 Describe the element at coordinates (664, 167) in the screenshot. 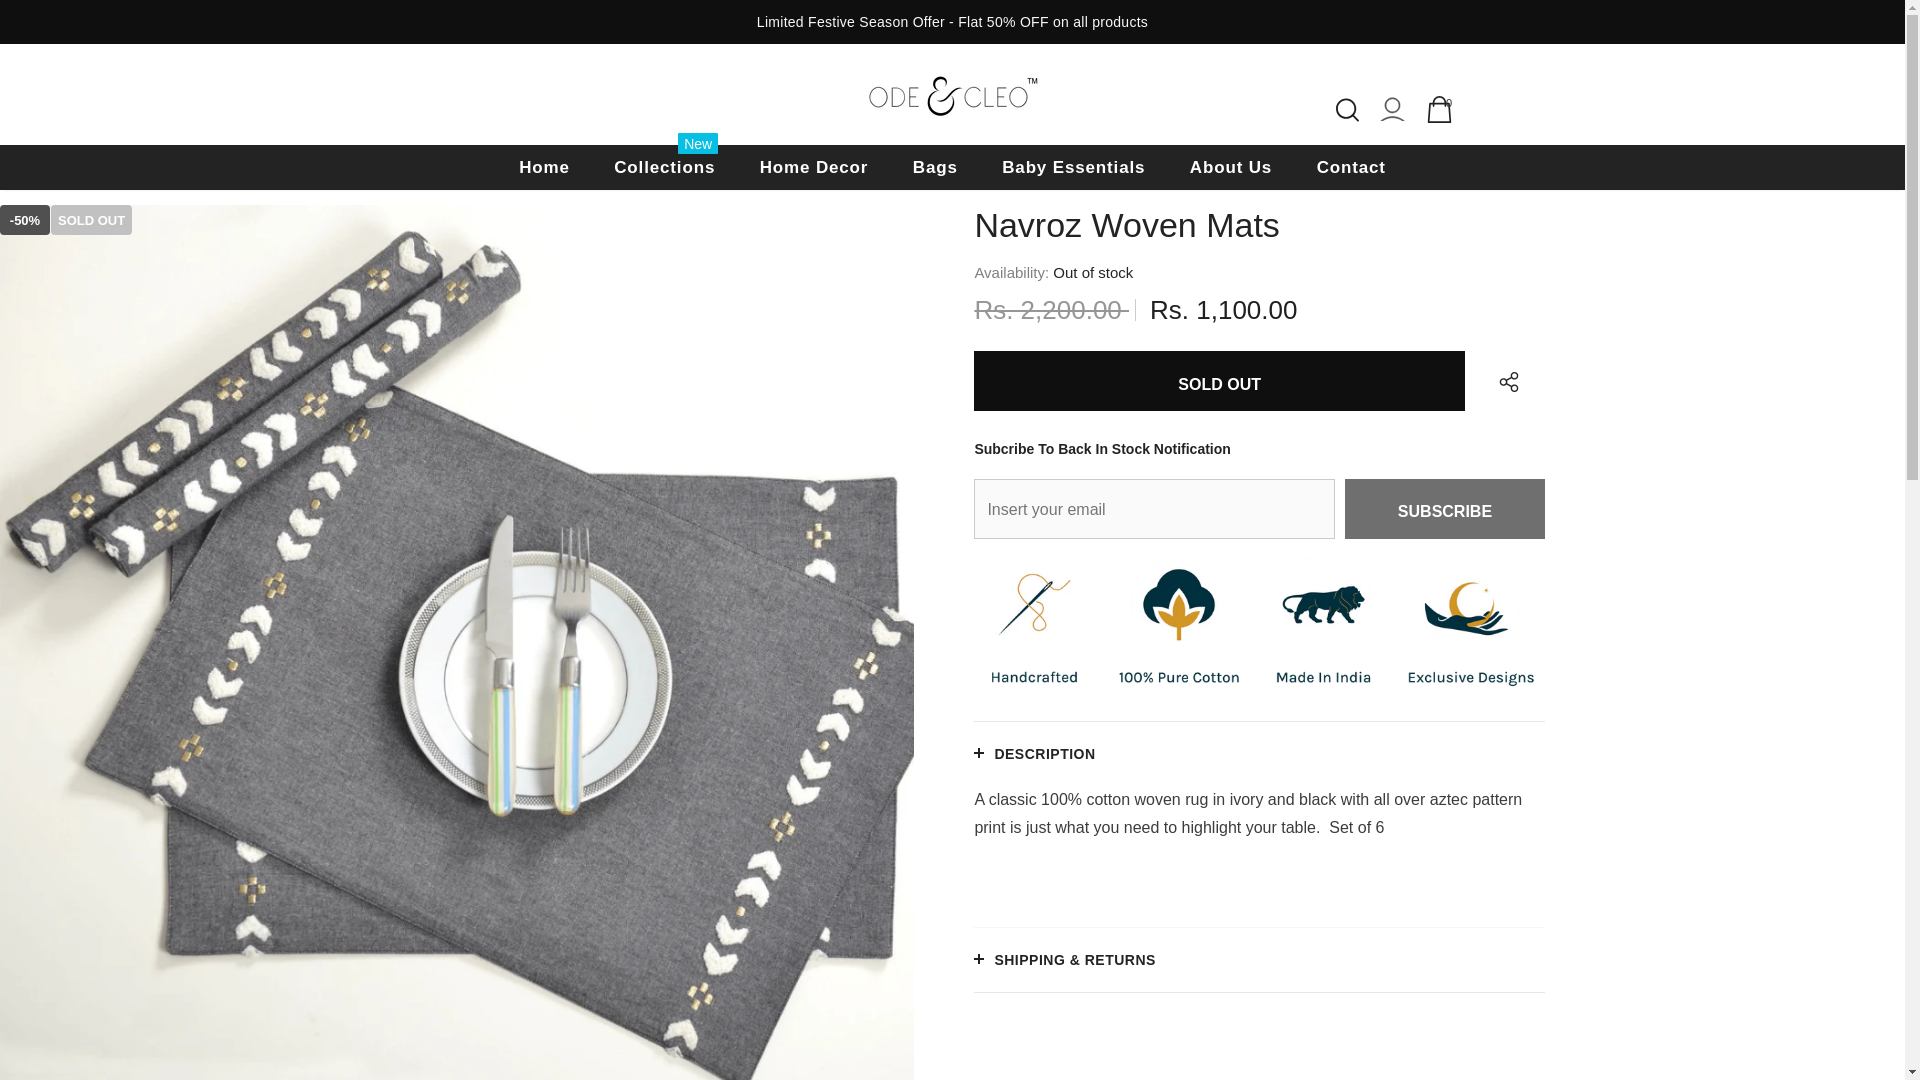

I see `Baby Essentials` at that location.